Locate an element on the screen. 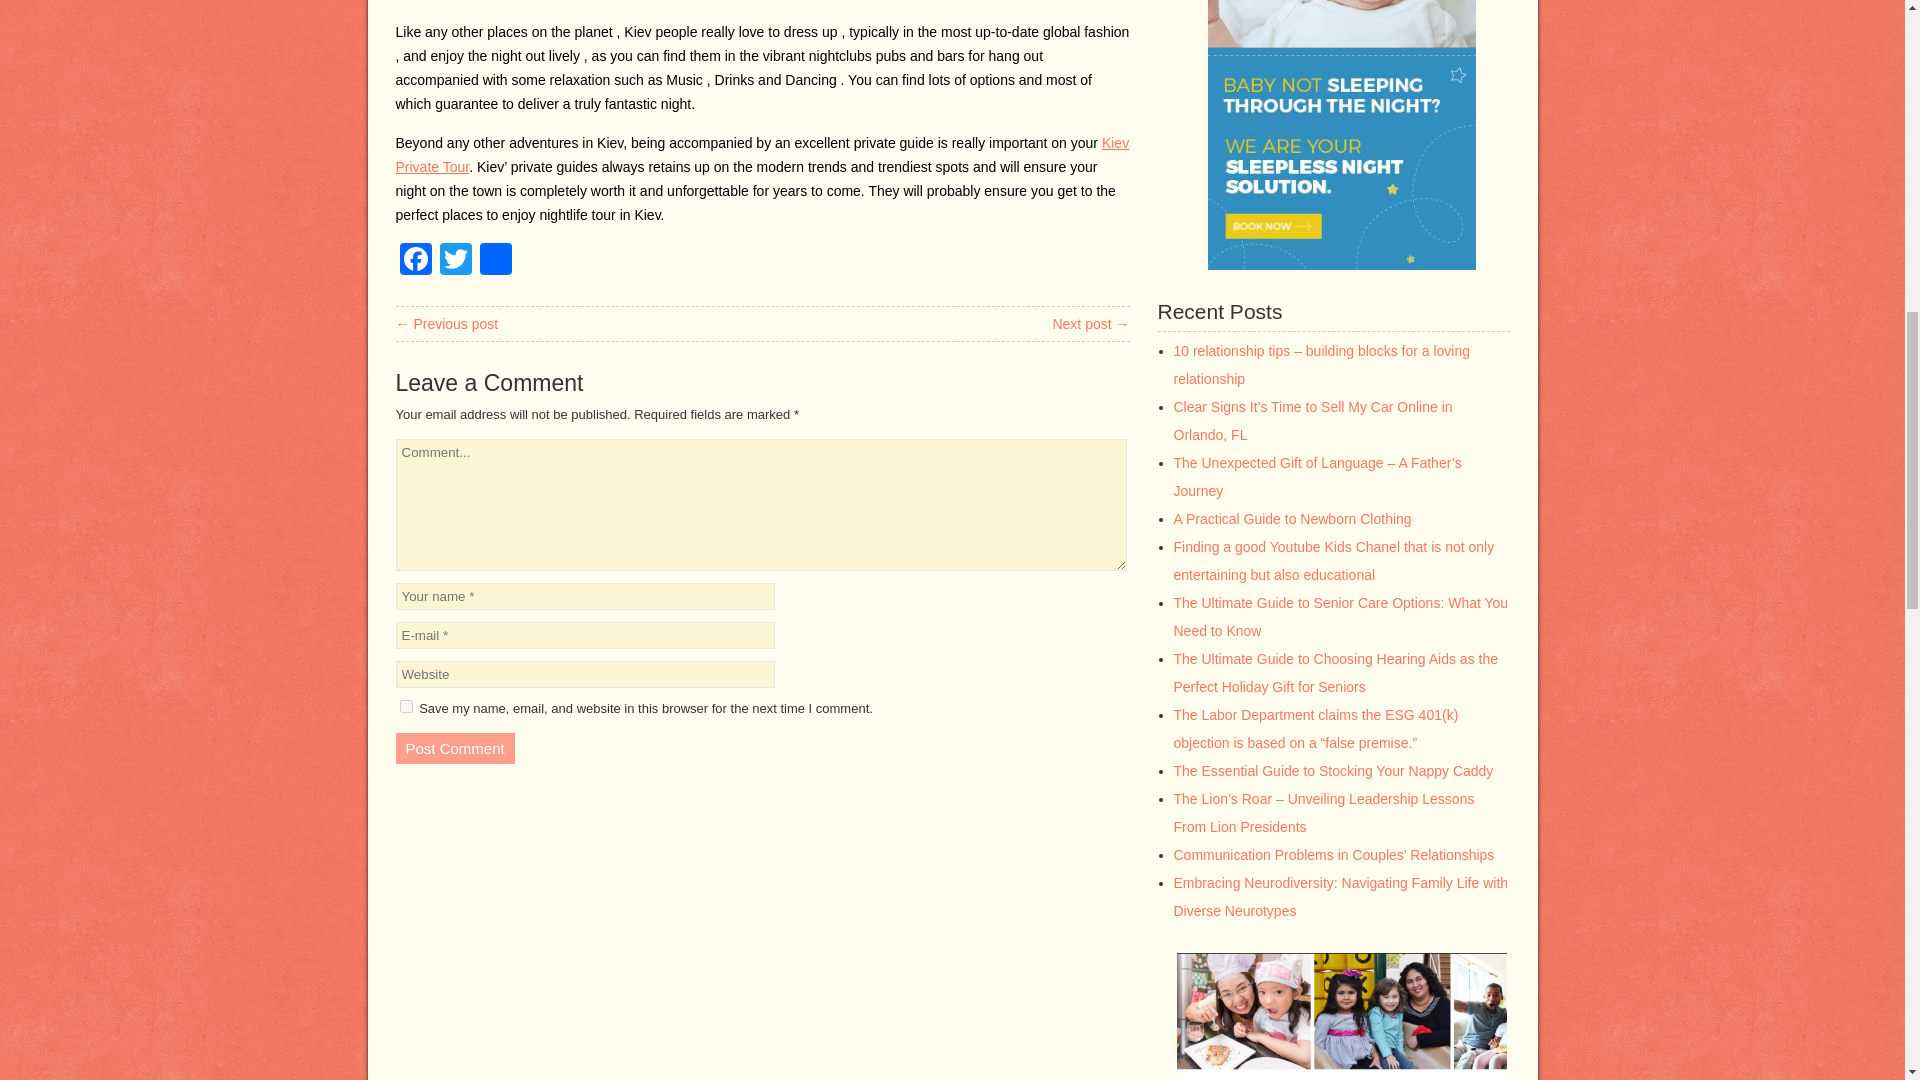  Swiss Day Tours with your private guide is located at coordinates (447, 324).